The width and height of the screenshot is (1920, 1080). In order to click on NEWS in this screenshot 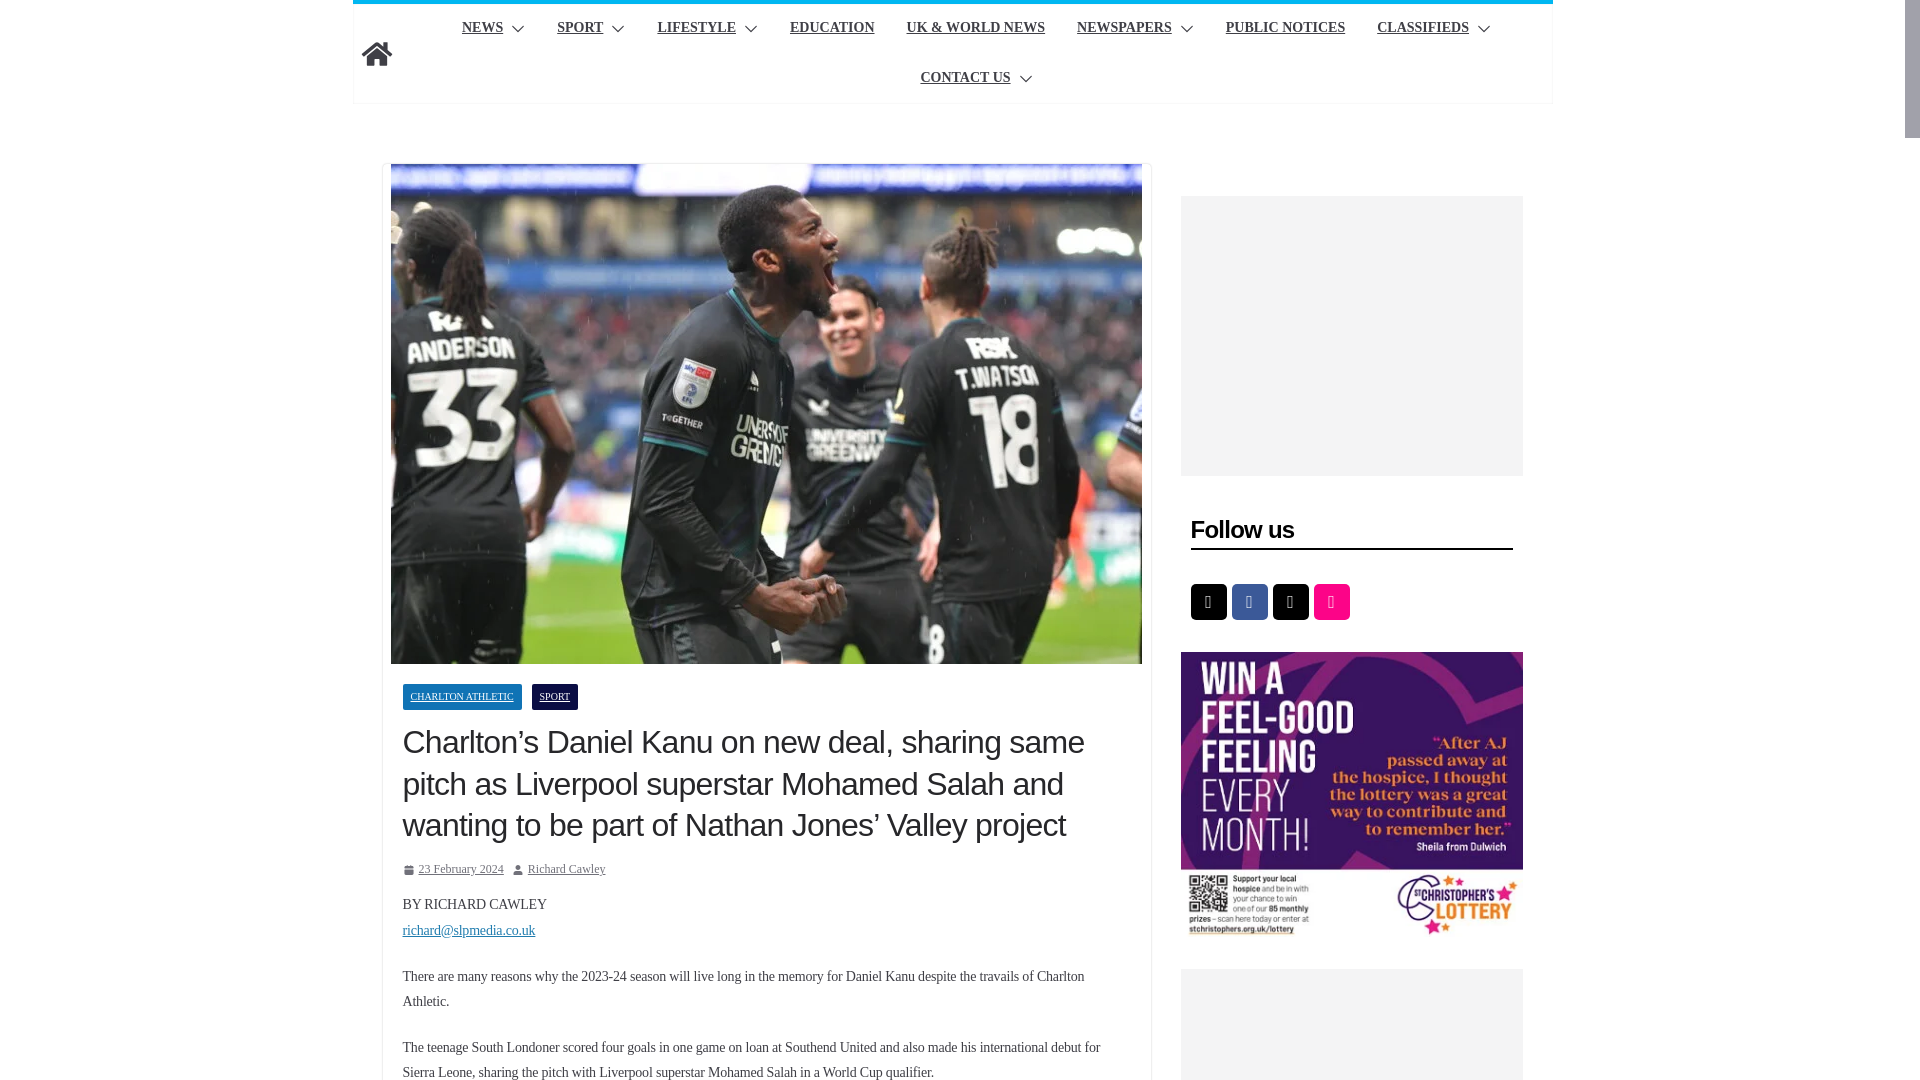, I will do `click(482, 29)`.